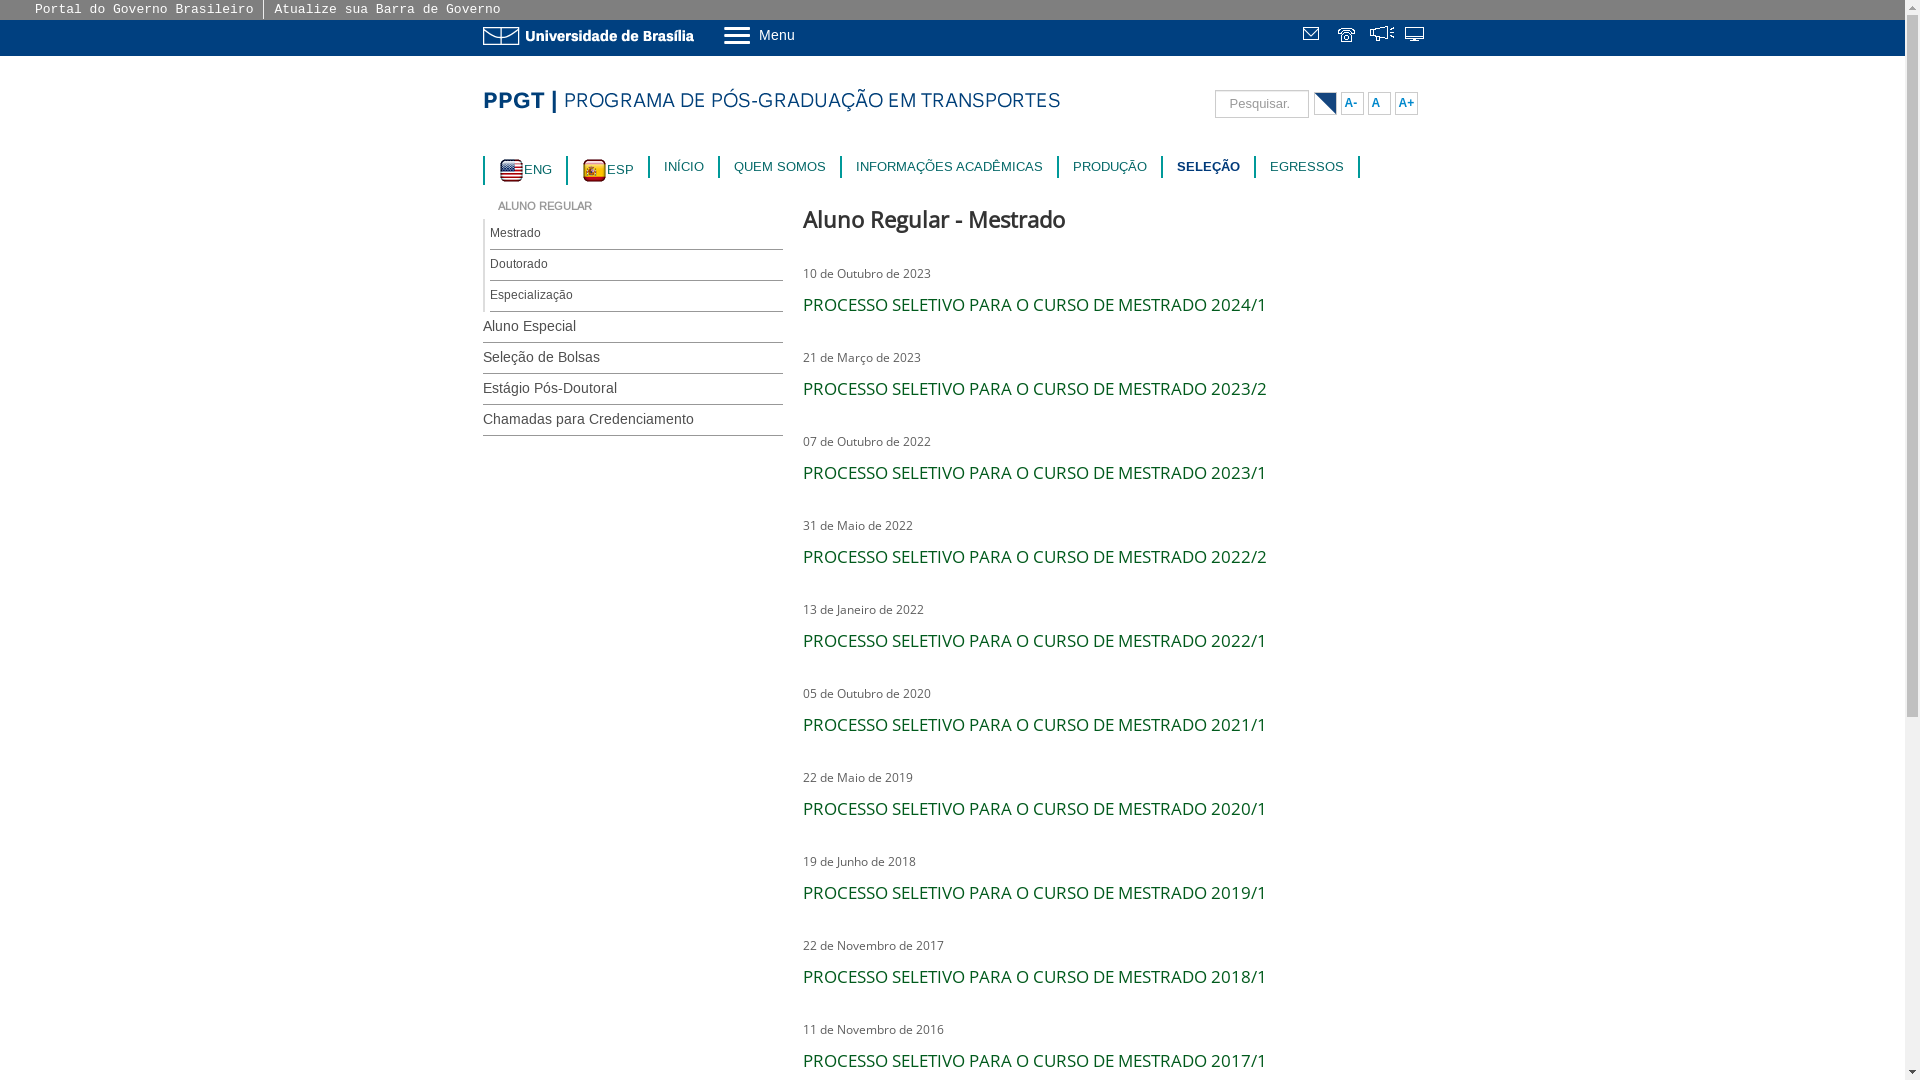 This screenshot has height=1080, width=1920. What do you see at coordinates (632, 420) in the screenshot?
I see `Chamadas para Credenciamento` at bounding box center [632, 420].